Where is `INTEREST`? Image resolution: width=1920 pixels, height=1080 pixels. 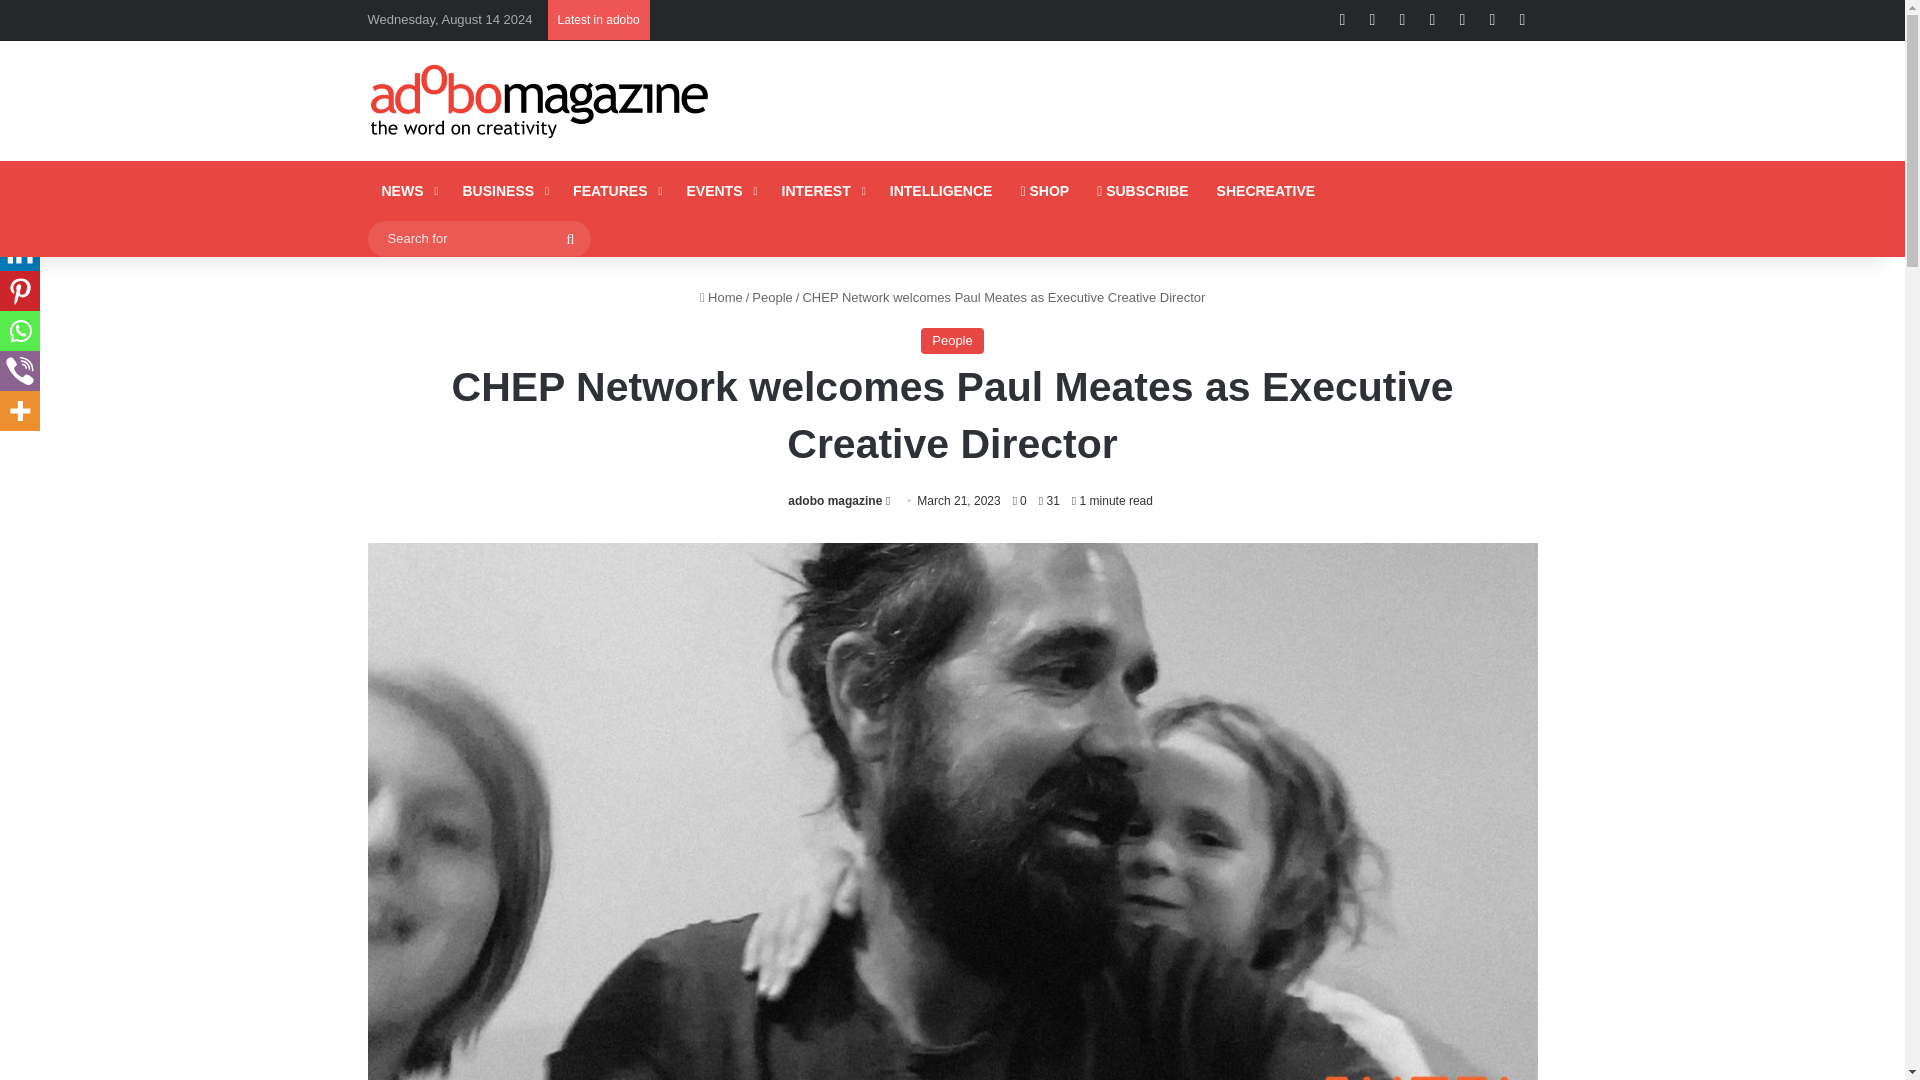 INTEREST is located at coordinates (822, 190).